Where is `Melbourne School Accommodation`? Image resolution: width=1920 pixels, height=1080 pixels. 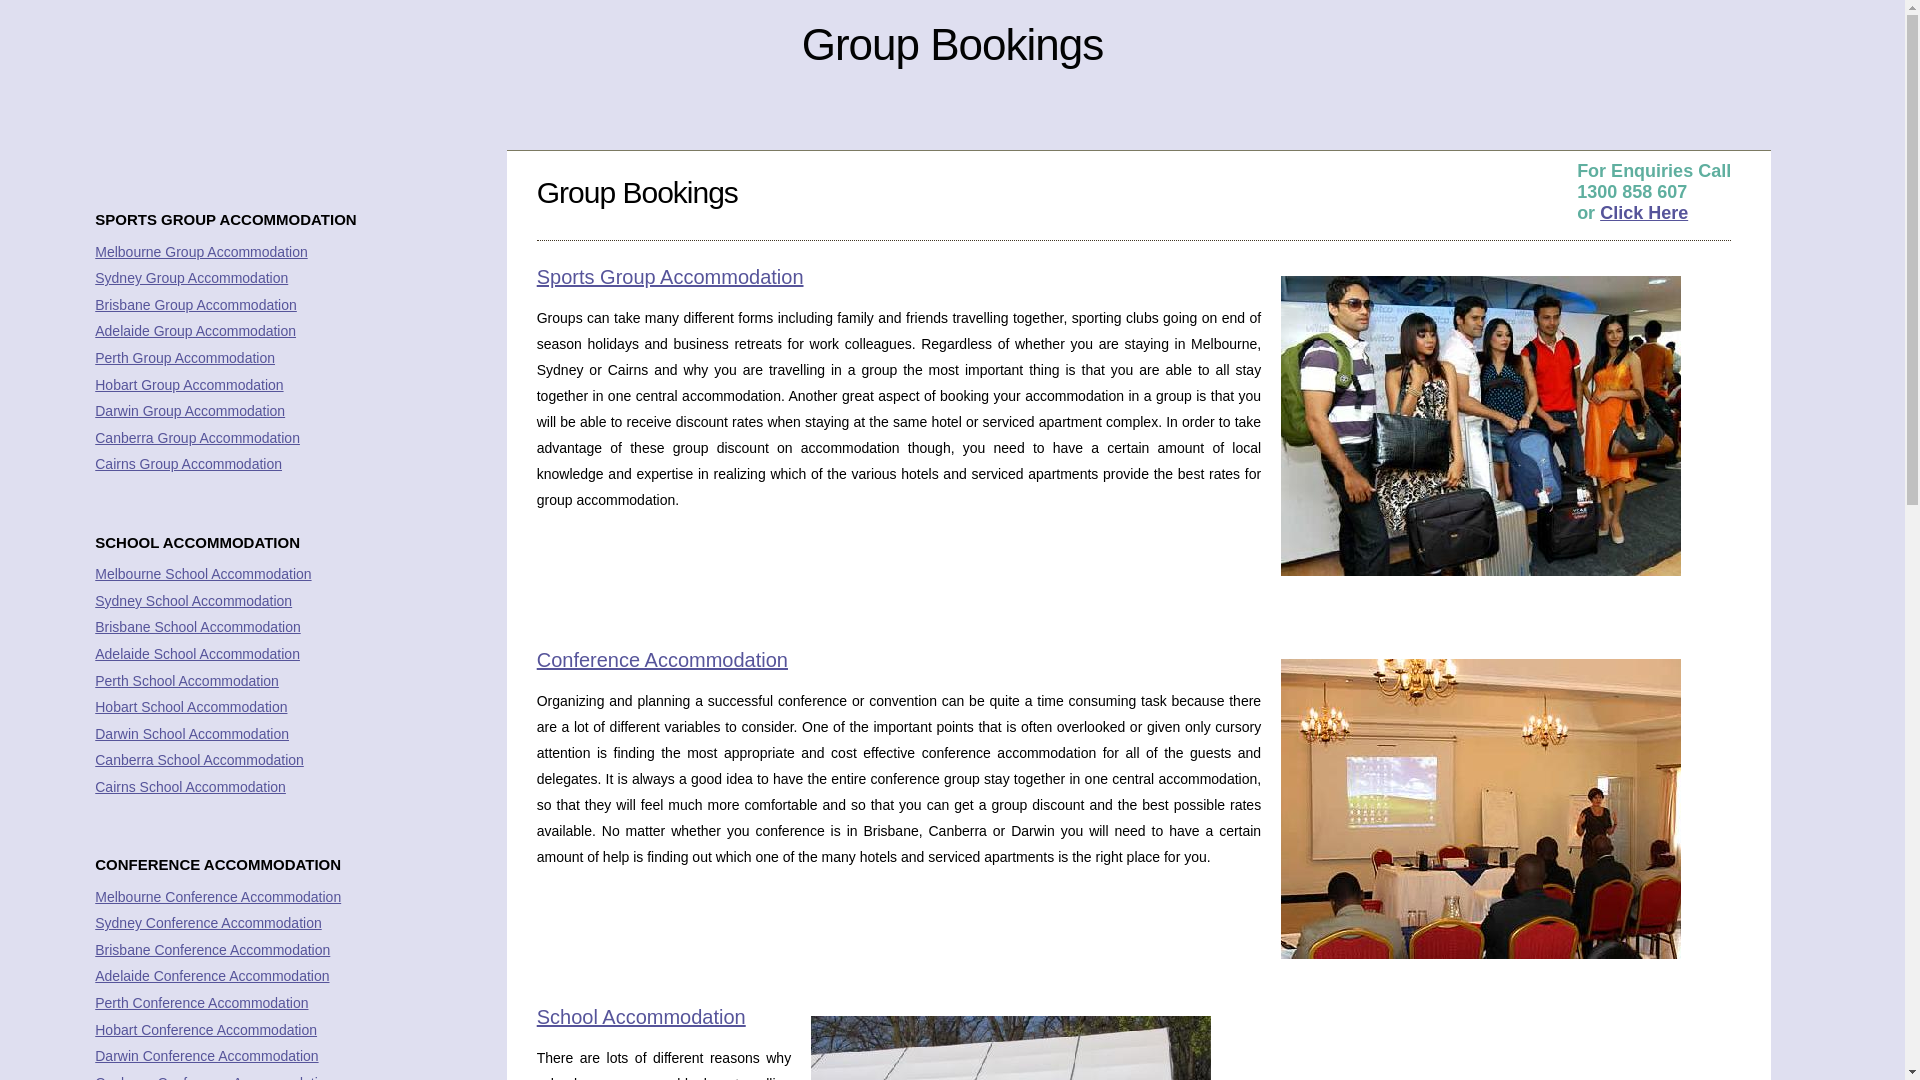
Melbourne School Accommodation is located at coordinates (203, 574).